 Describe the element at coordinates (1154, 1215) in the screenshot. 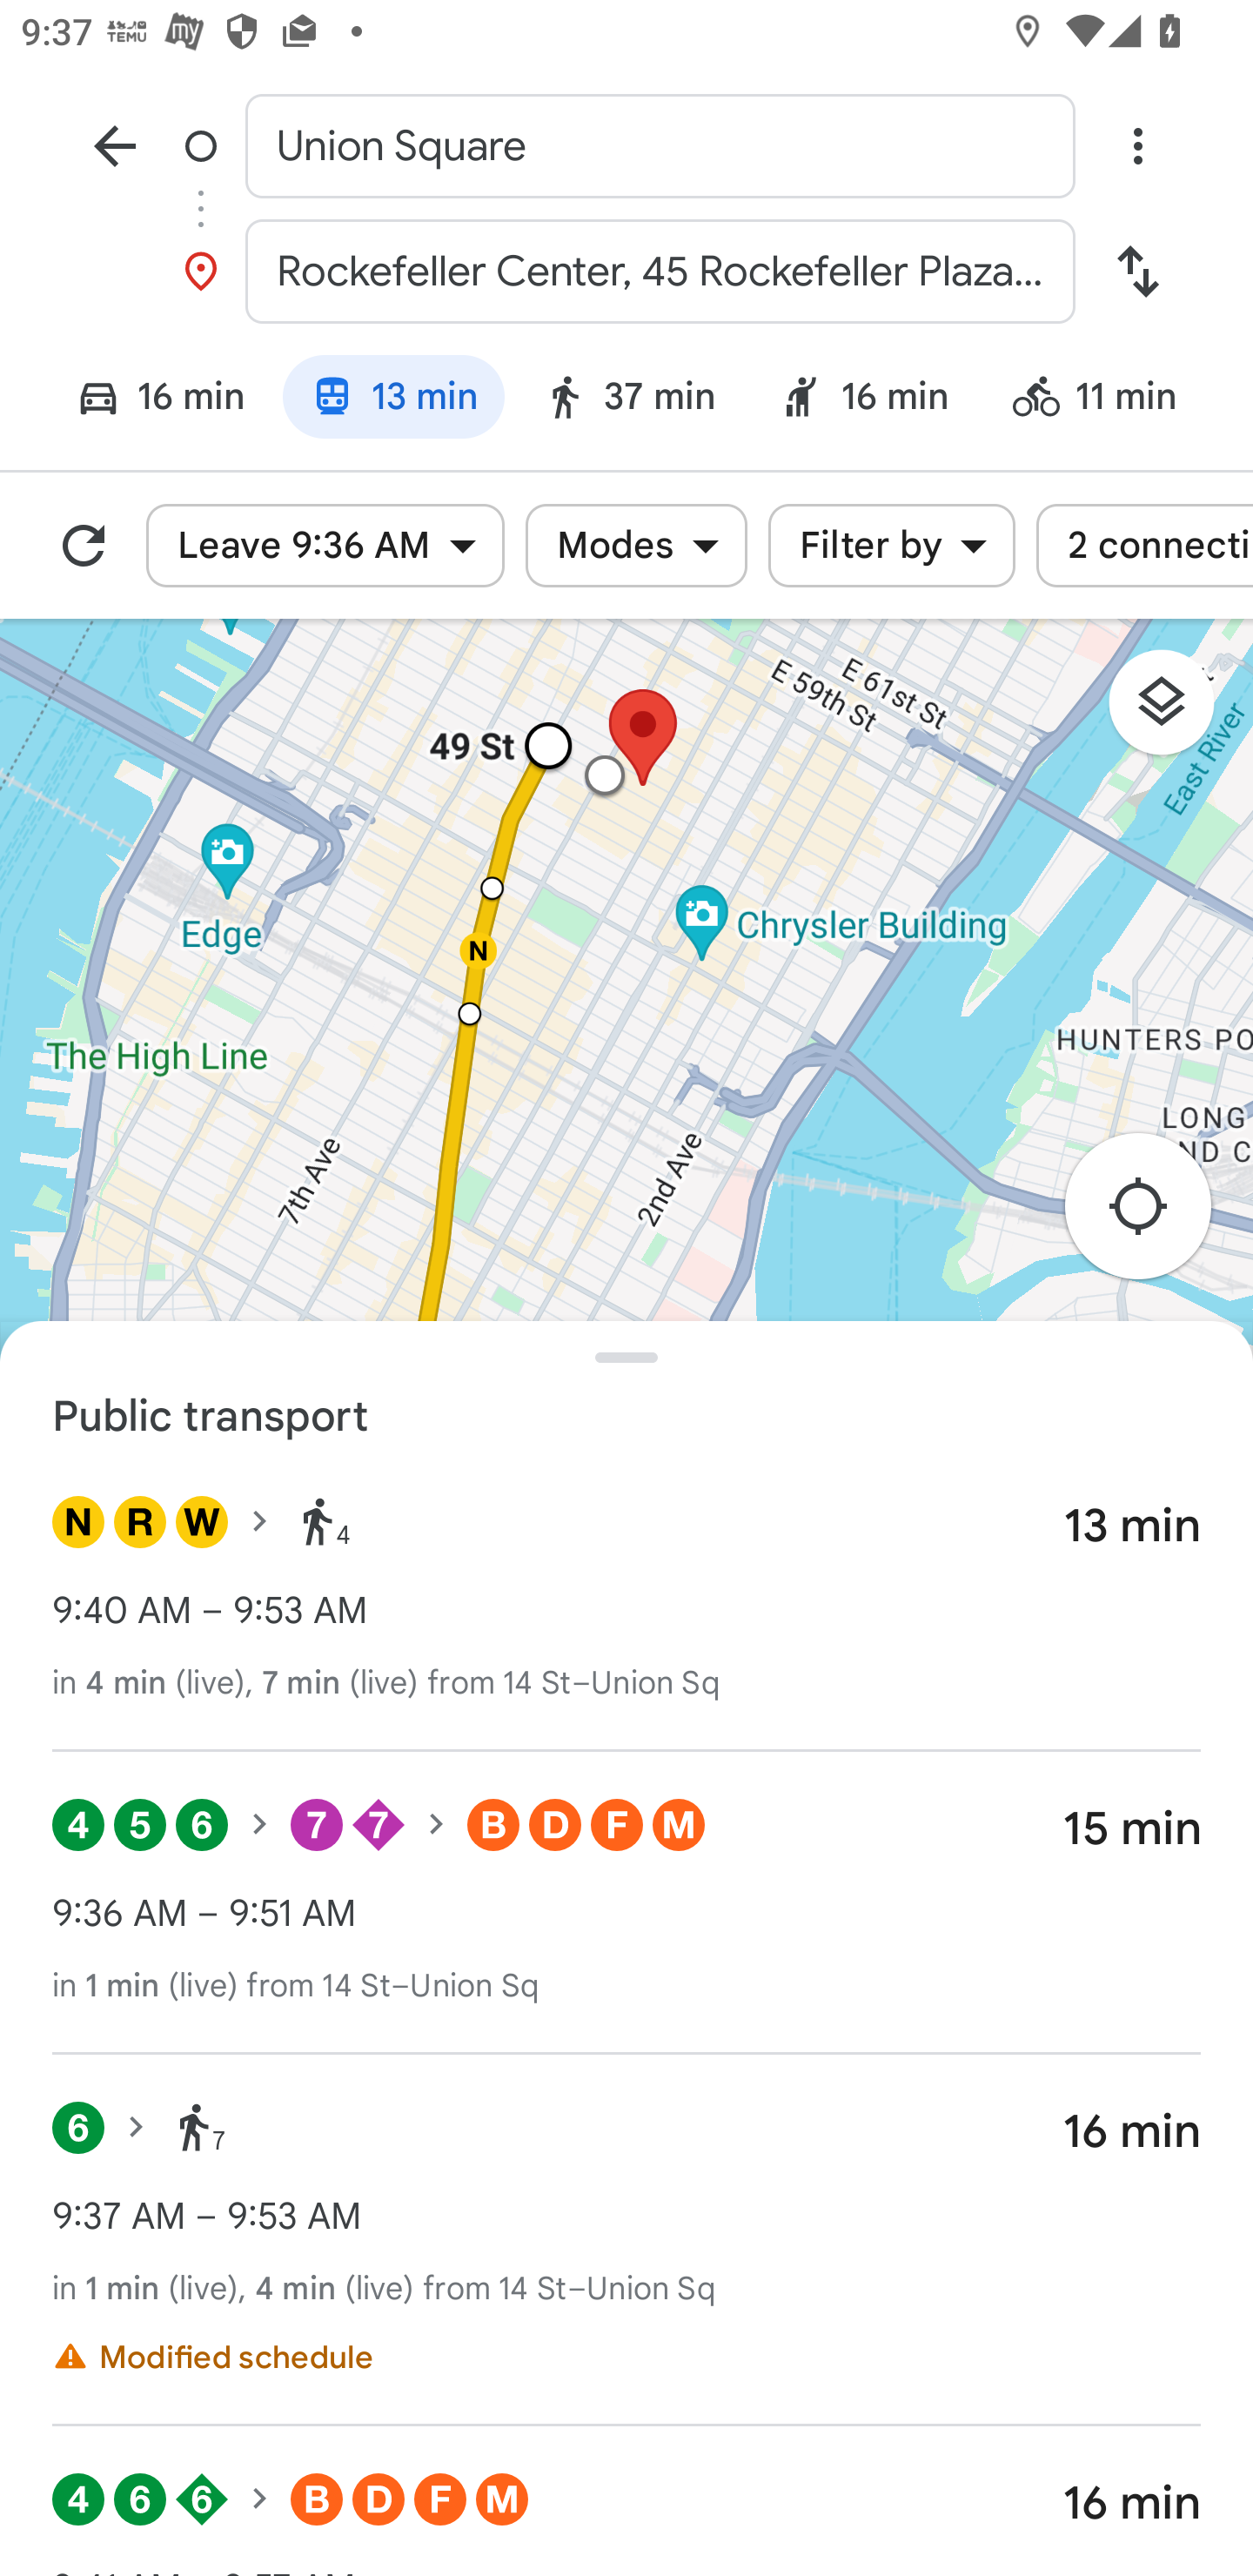

I see `Re-center map to your location` at that location.